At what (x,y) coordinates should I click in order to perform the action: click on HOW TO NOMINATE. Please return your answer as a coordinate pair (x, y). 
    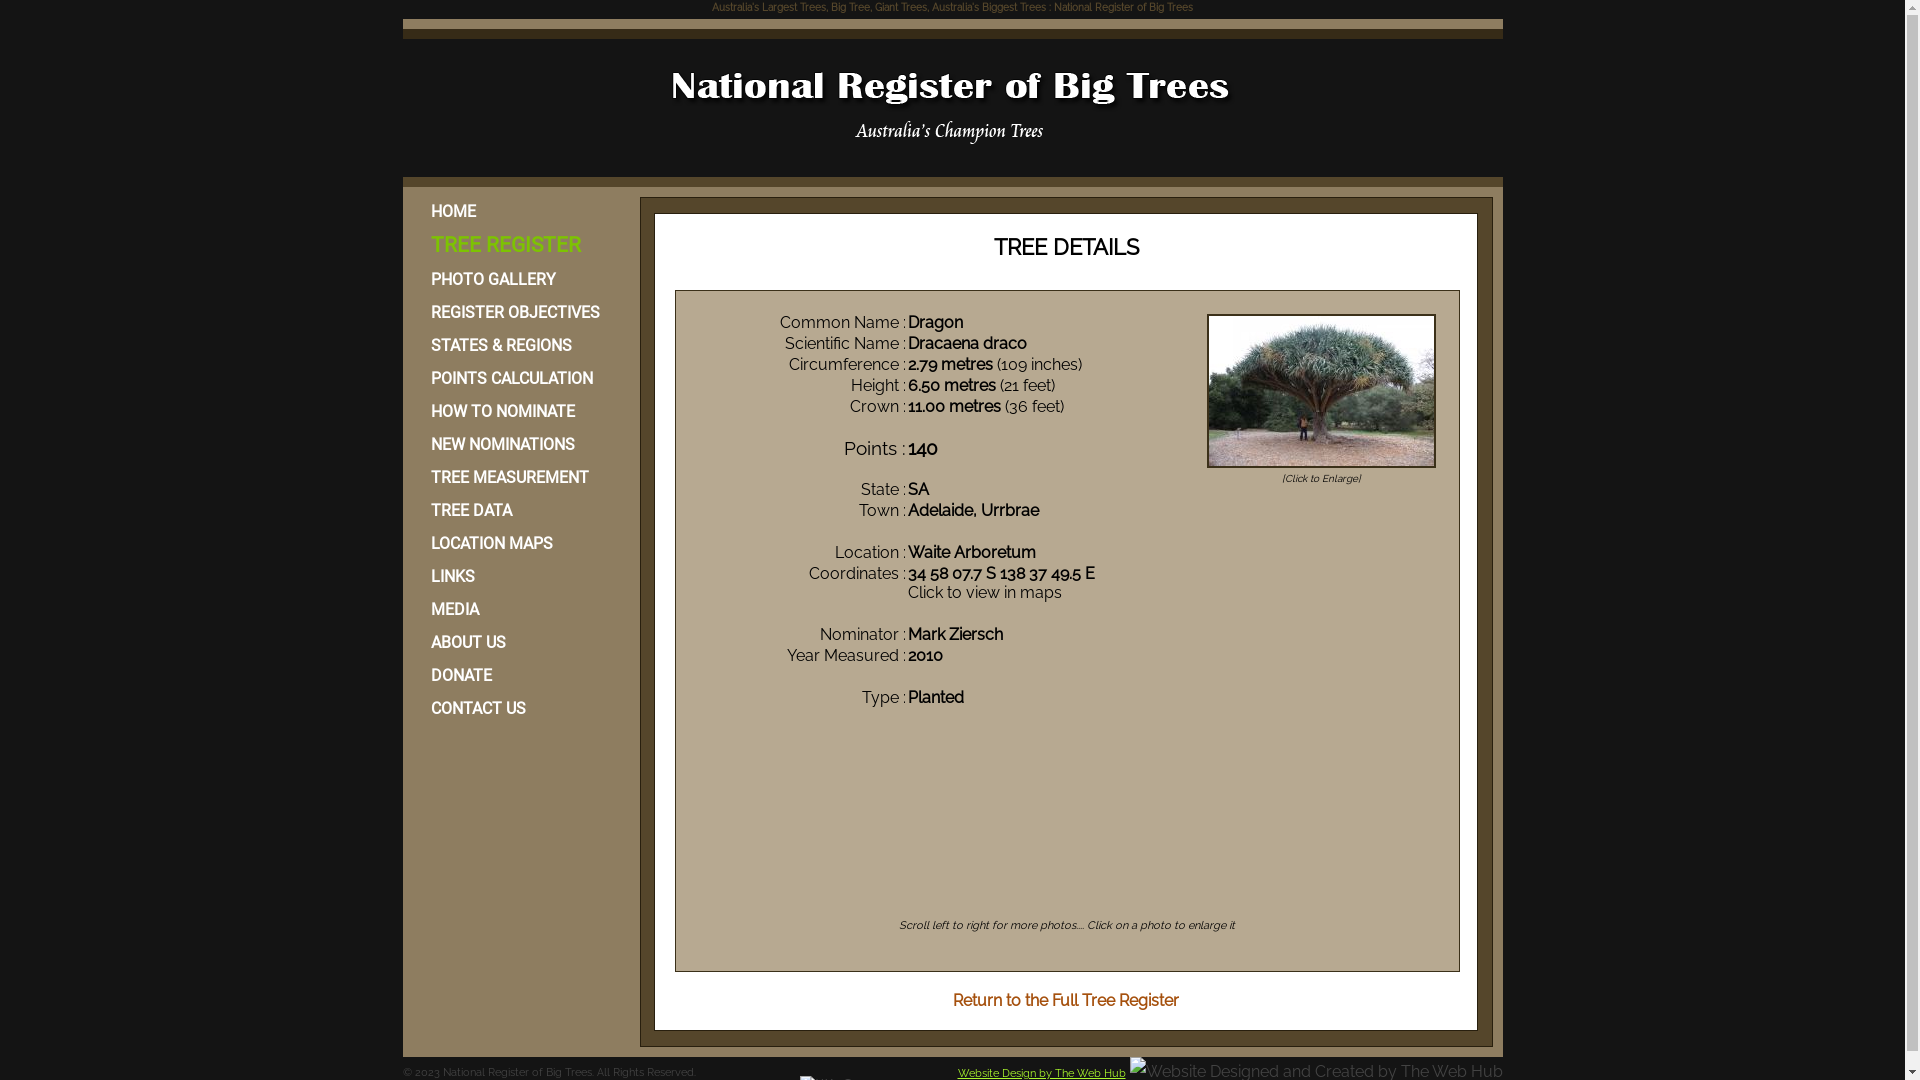
    Looking at the image, I should click on (518, 412).